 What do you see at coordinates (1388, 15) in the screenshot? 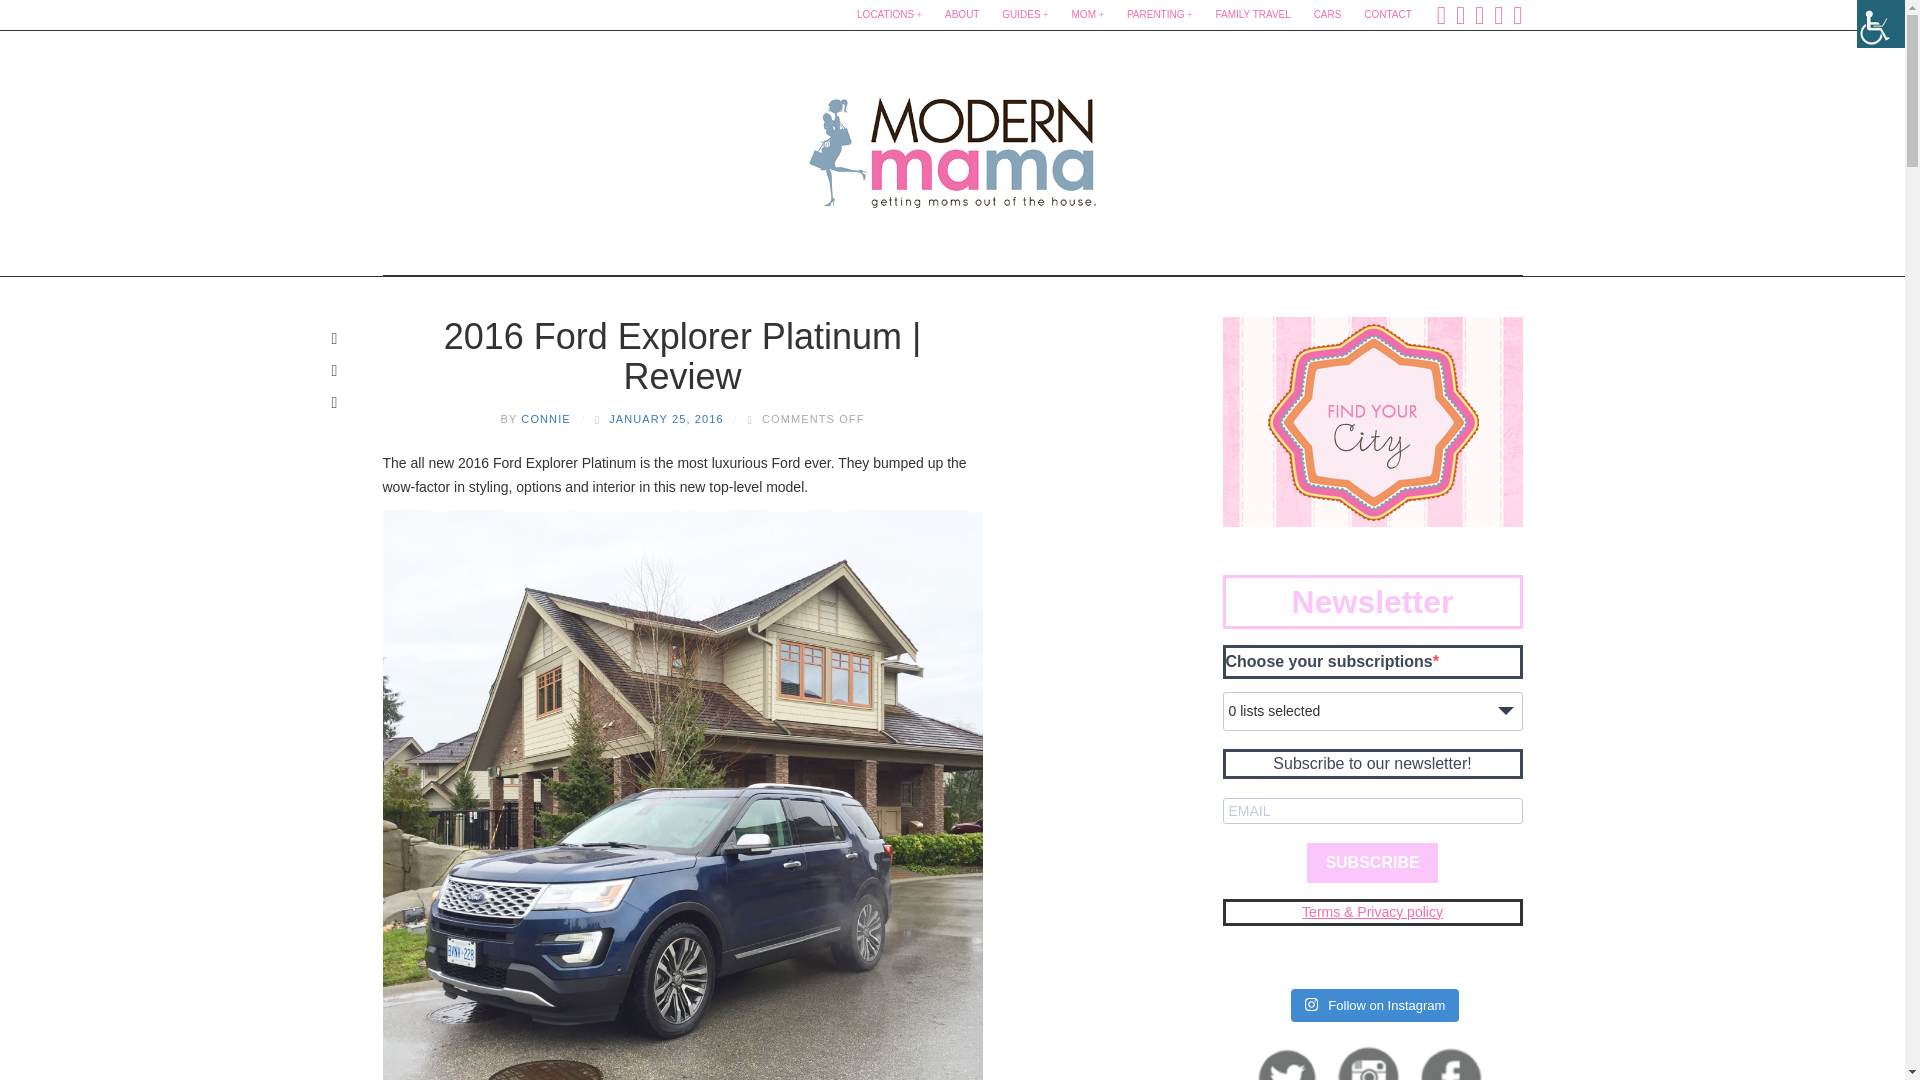
I see `CONTACT` at bounding box center [1388, 15].